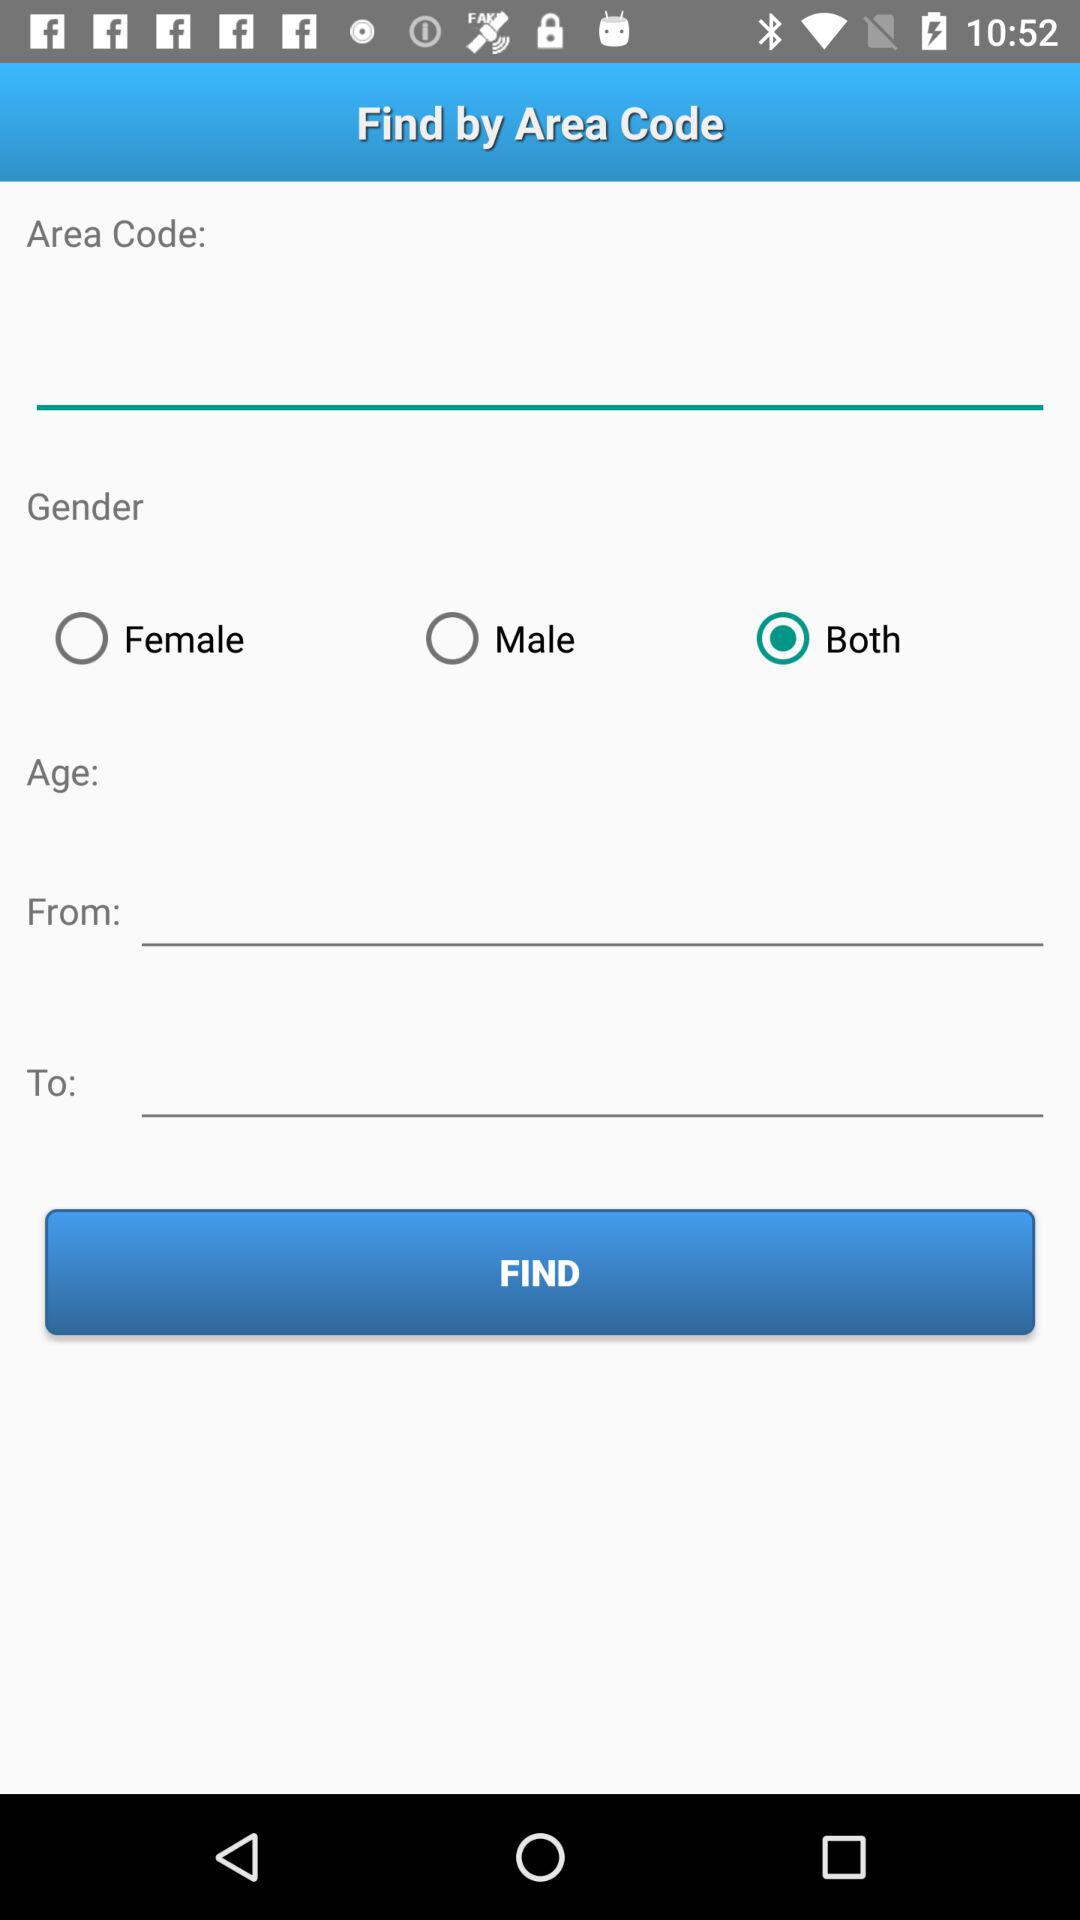 Image resolution: width=1080 pixels, height=1920 pixels. What do you see at coordinates (562, 638) in the screenshot?
I see `press the radio button to the right of female item` at bounding box center [562, 638].